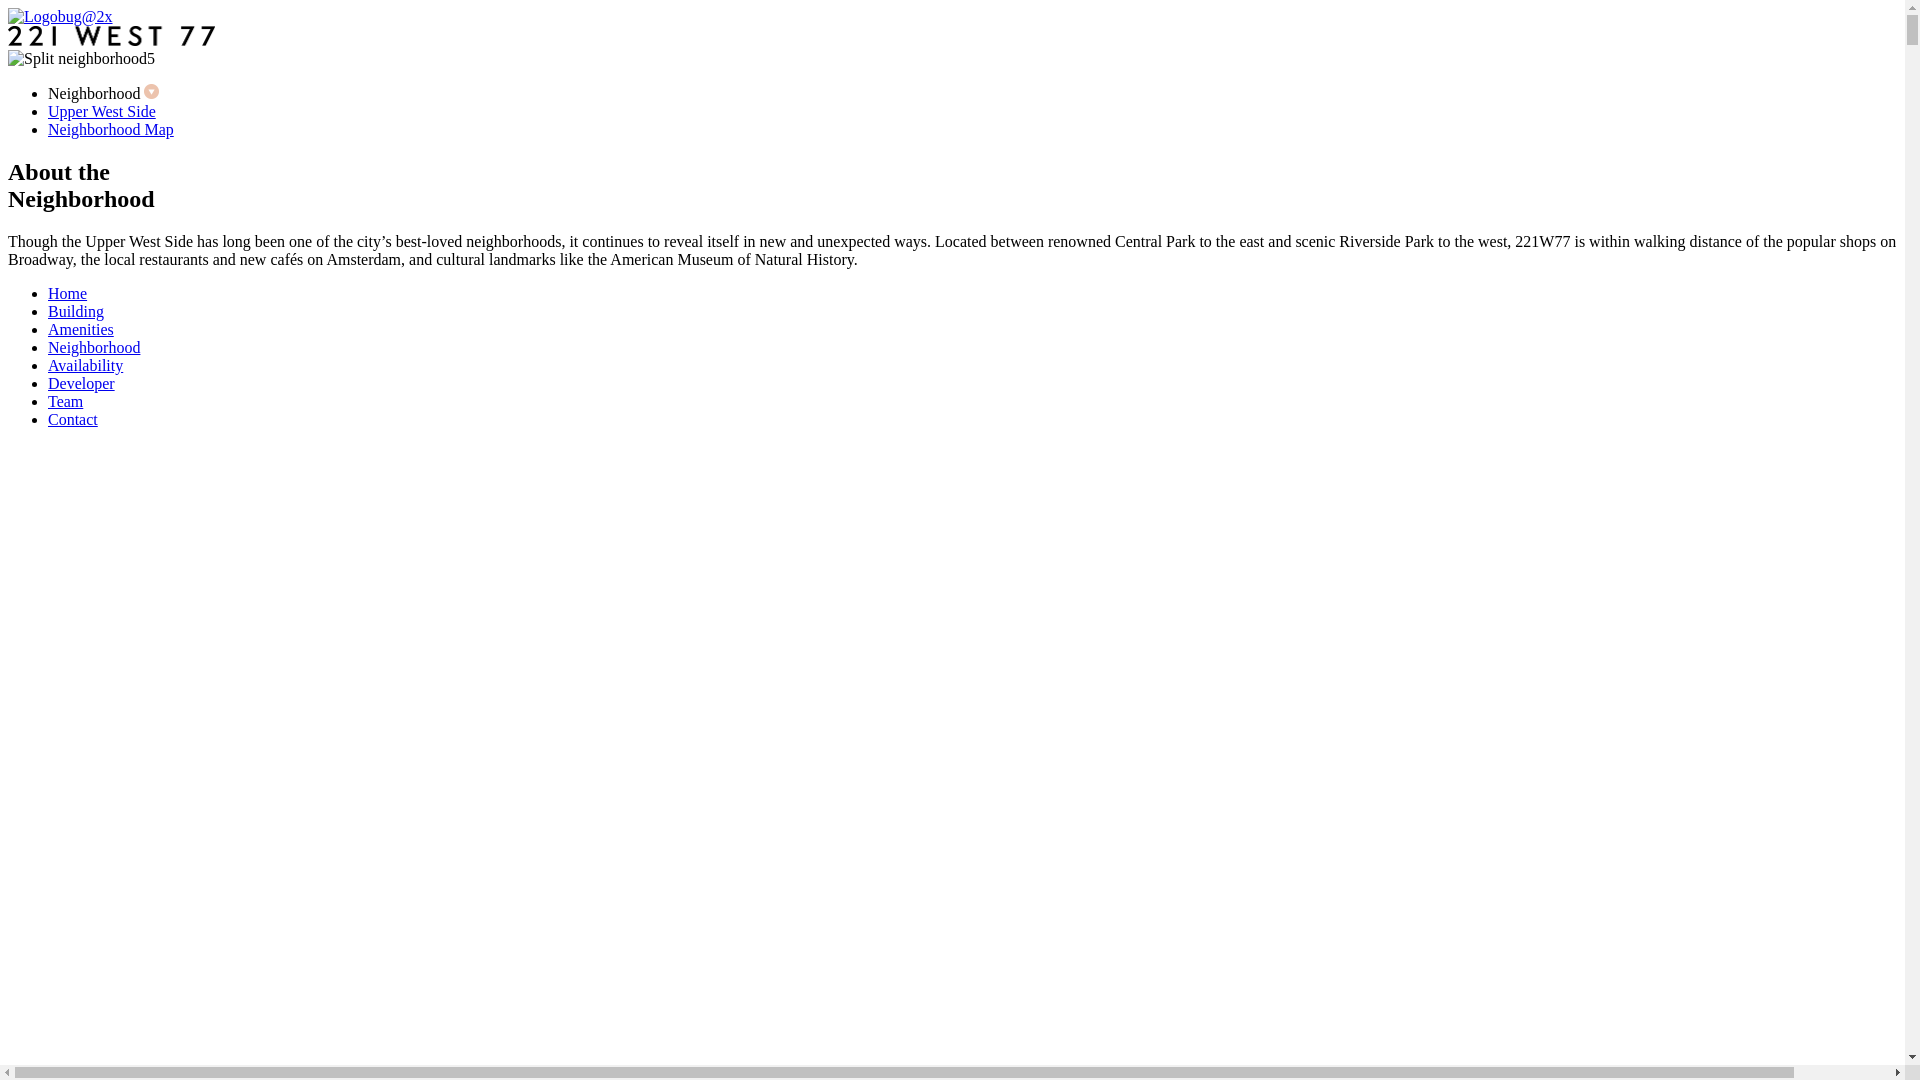  Describe the element at coordinates (102, 112) in the screenshot. I see `Upper West Side` at that location.